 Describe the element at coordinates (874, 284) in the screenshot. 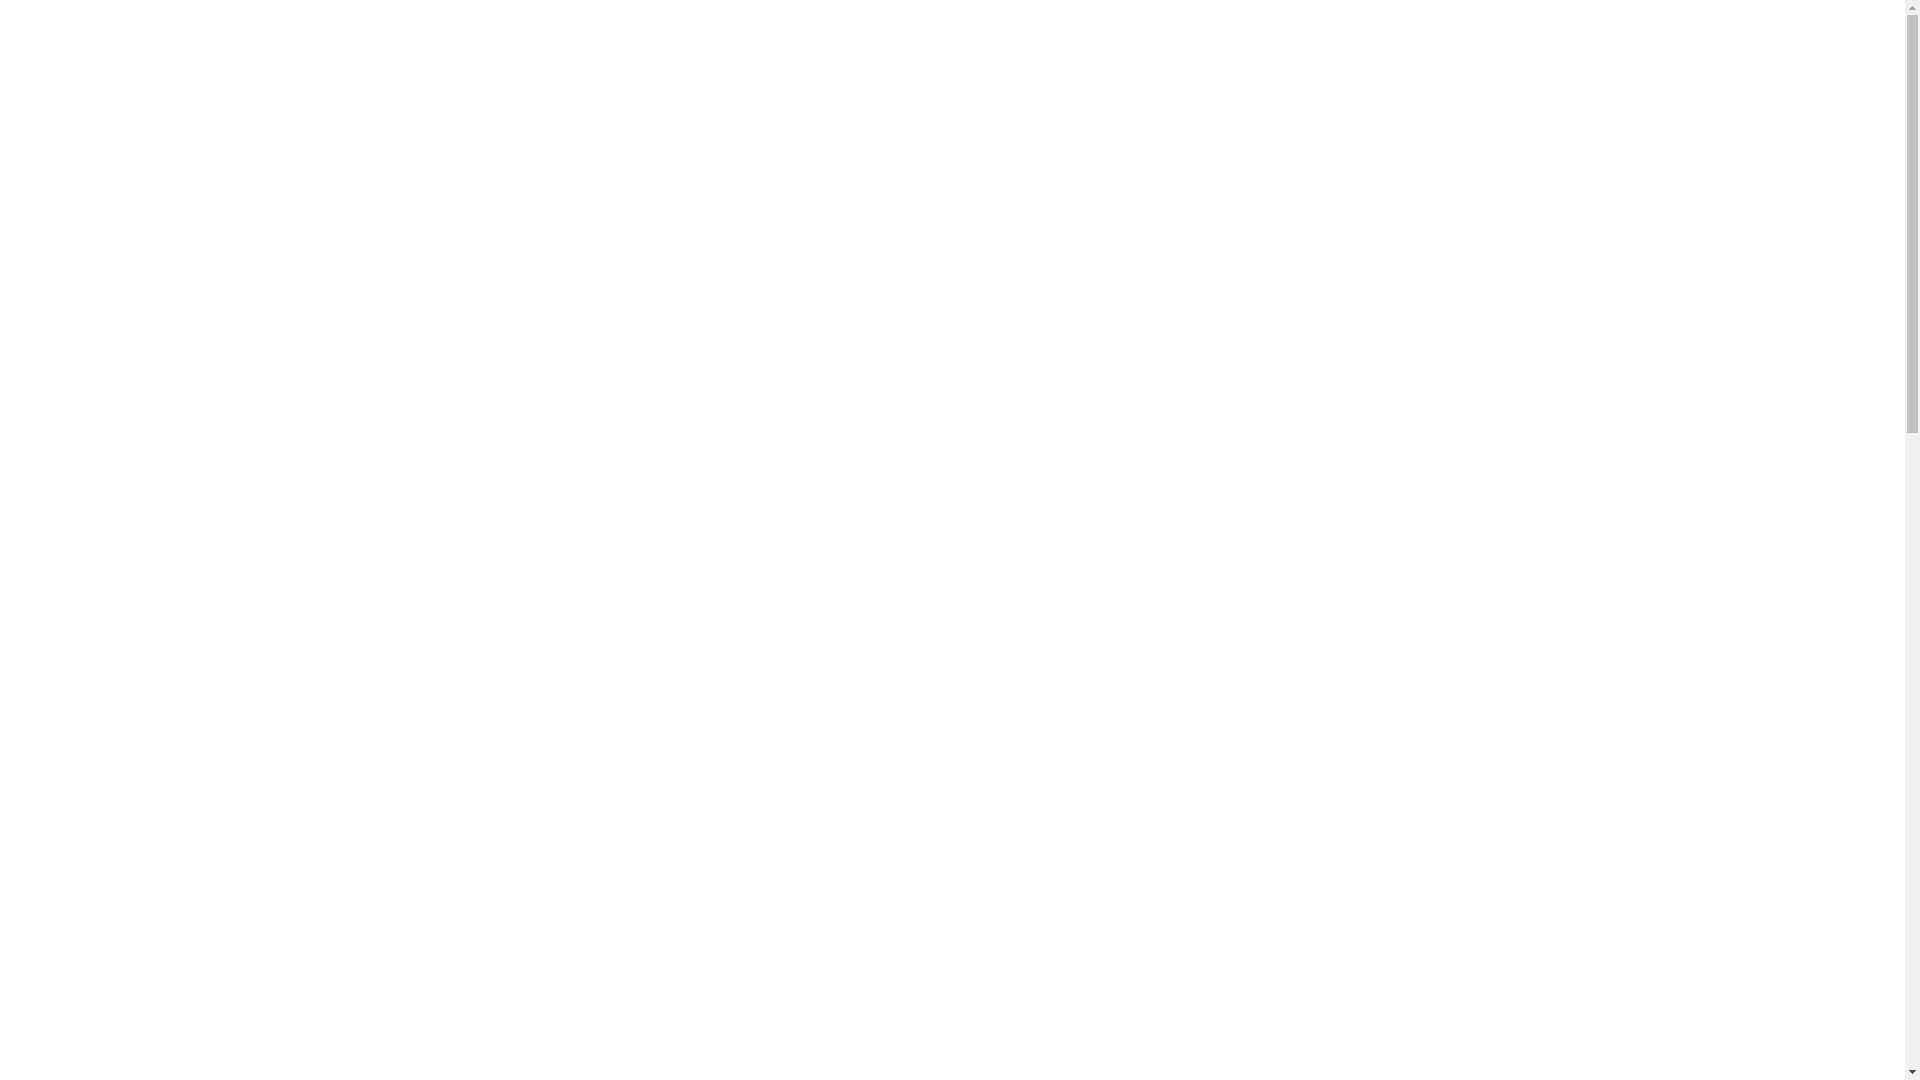

I see `whatsapp` at that location.